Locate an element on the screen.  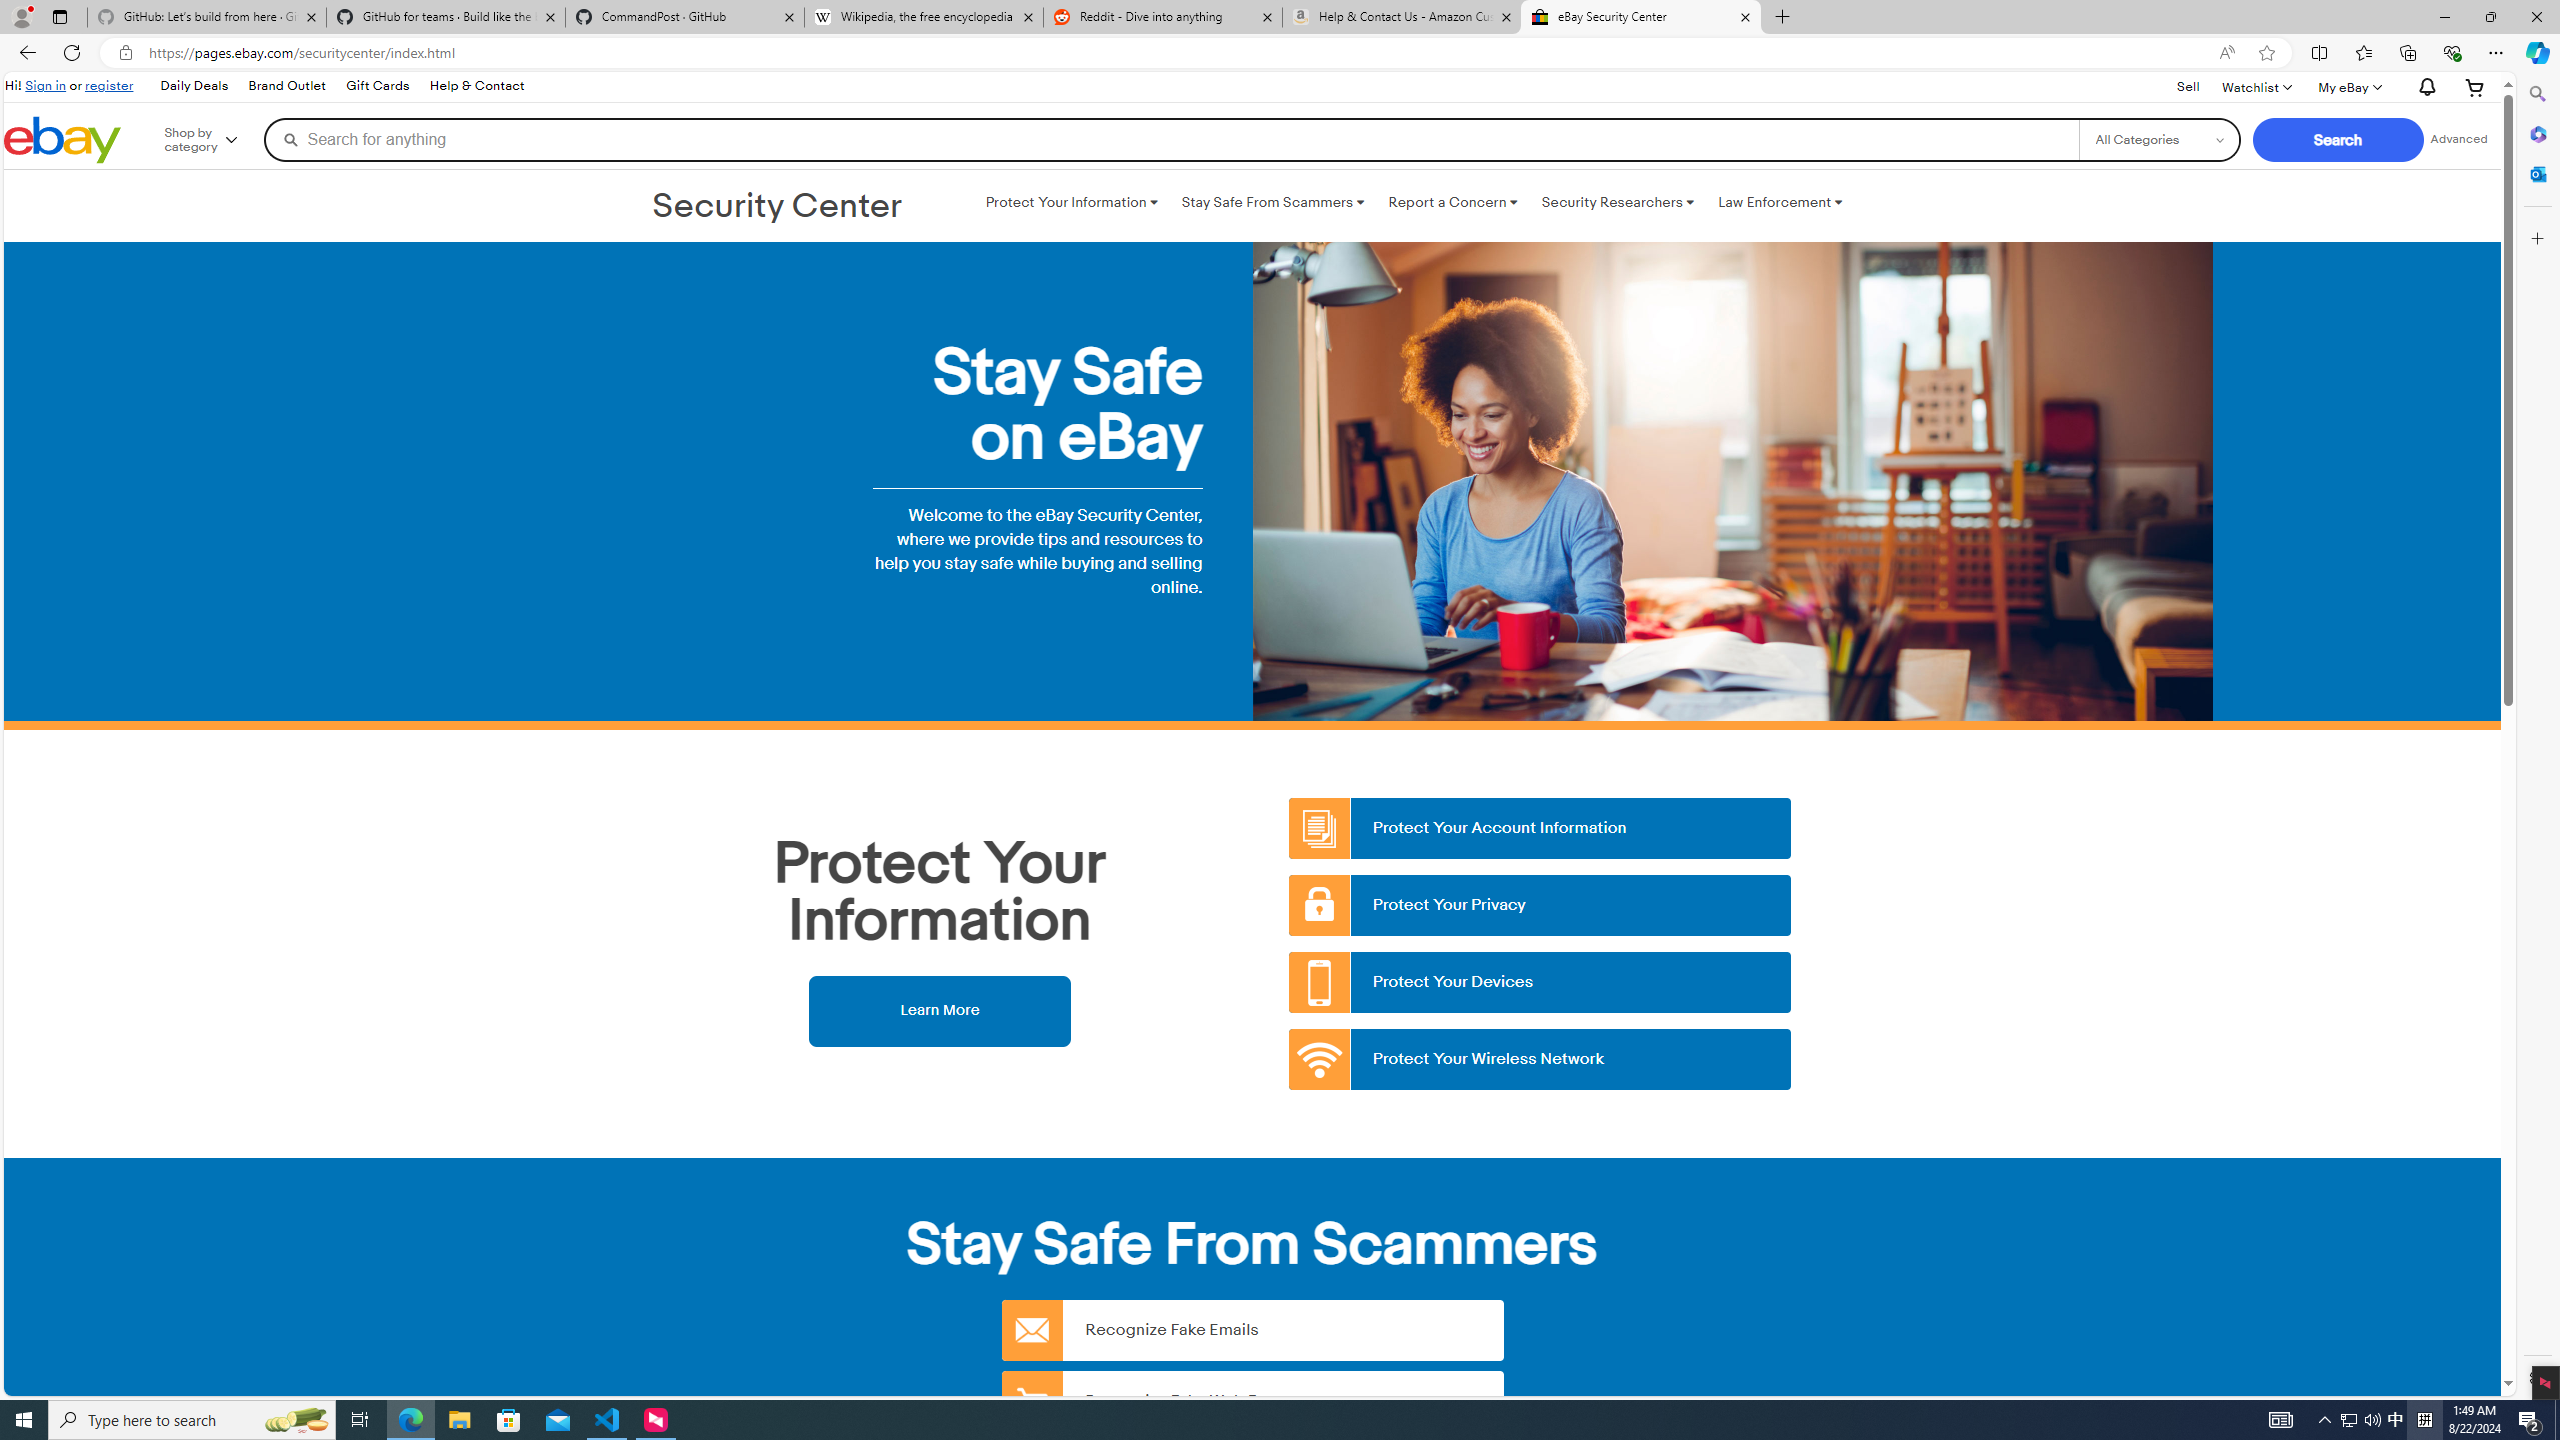
Security Researchers  is located at coordinates (1617, 202).